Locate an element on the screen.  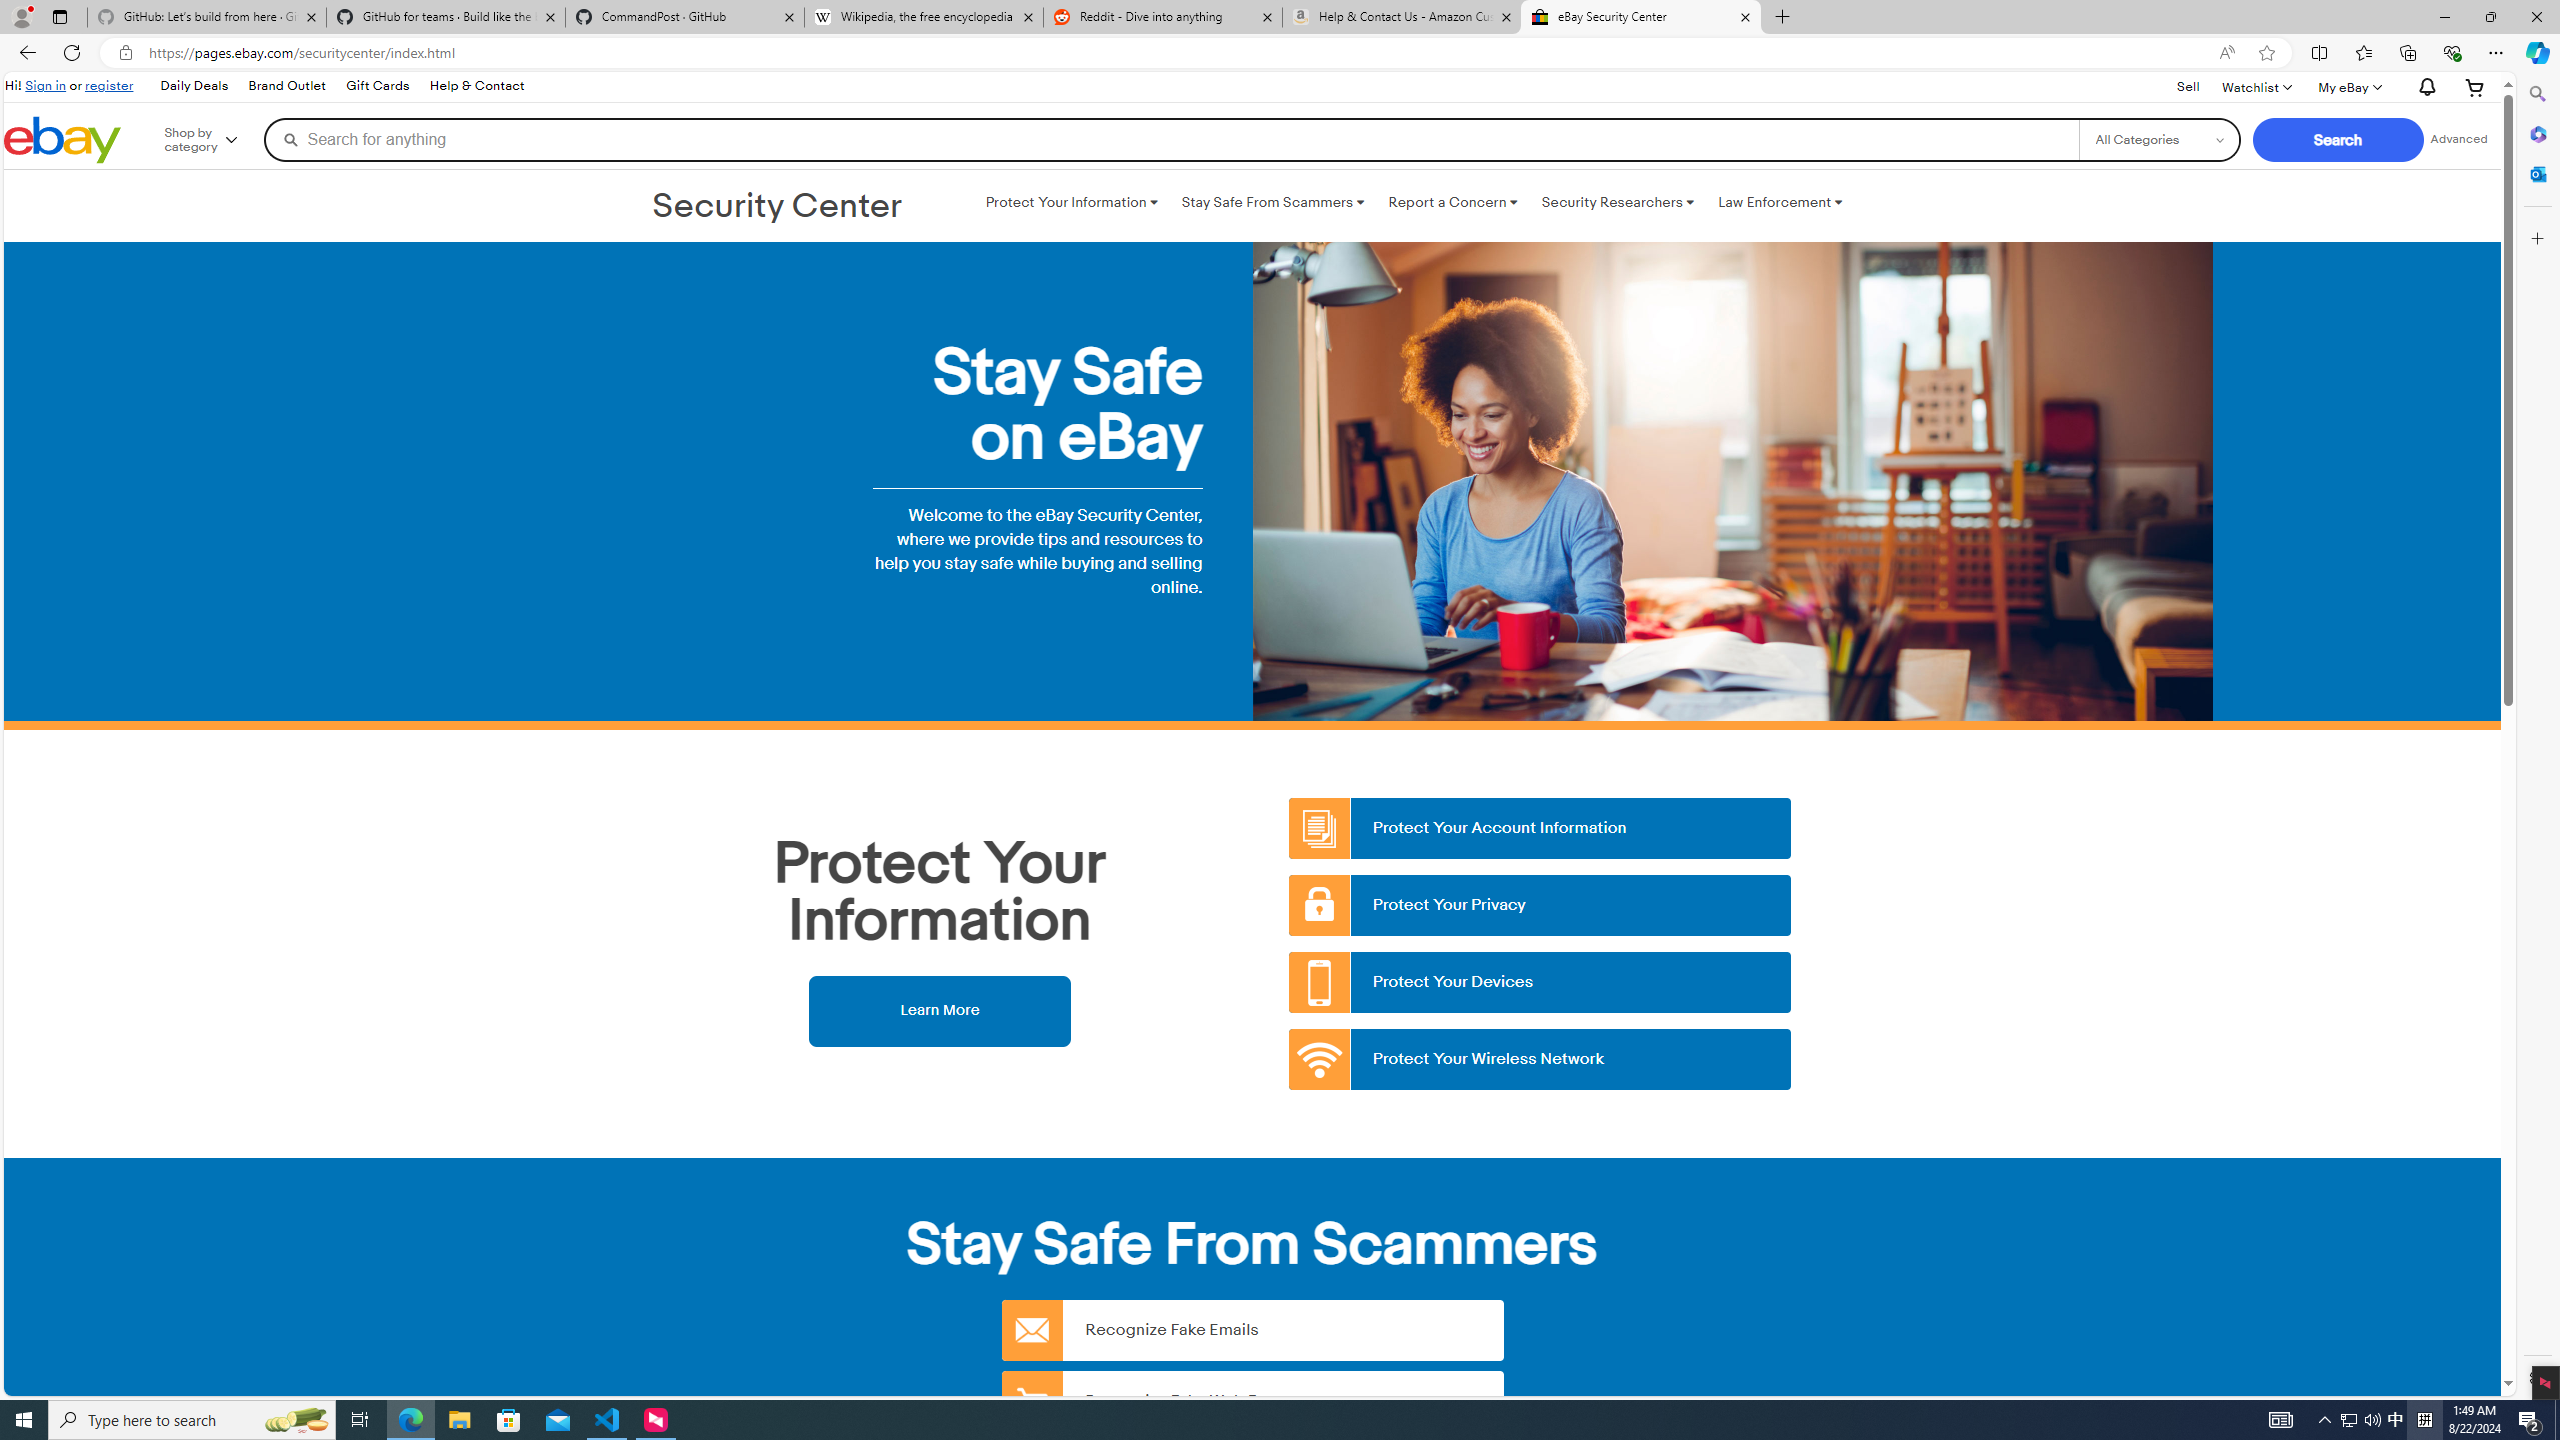
Security Researchers  is located at coordinates (1617, 202).